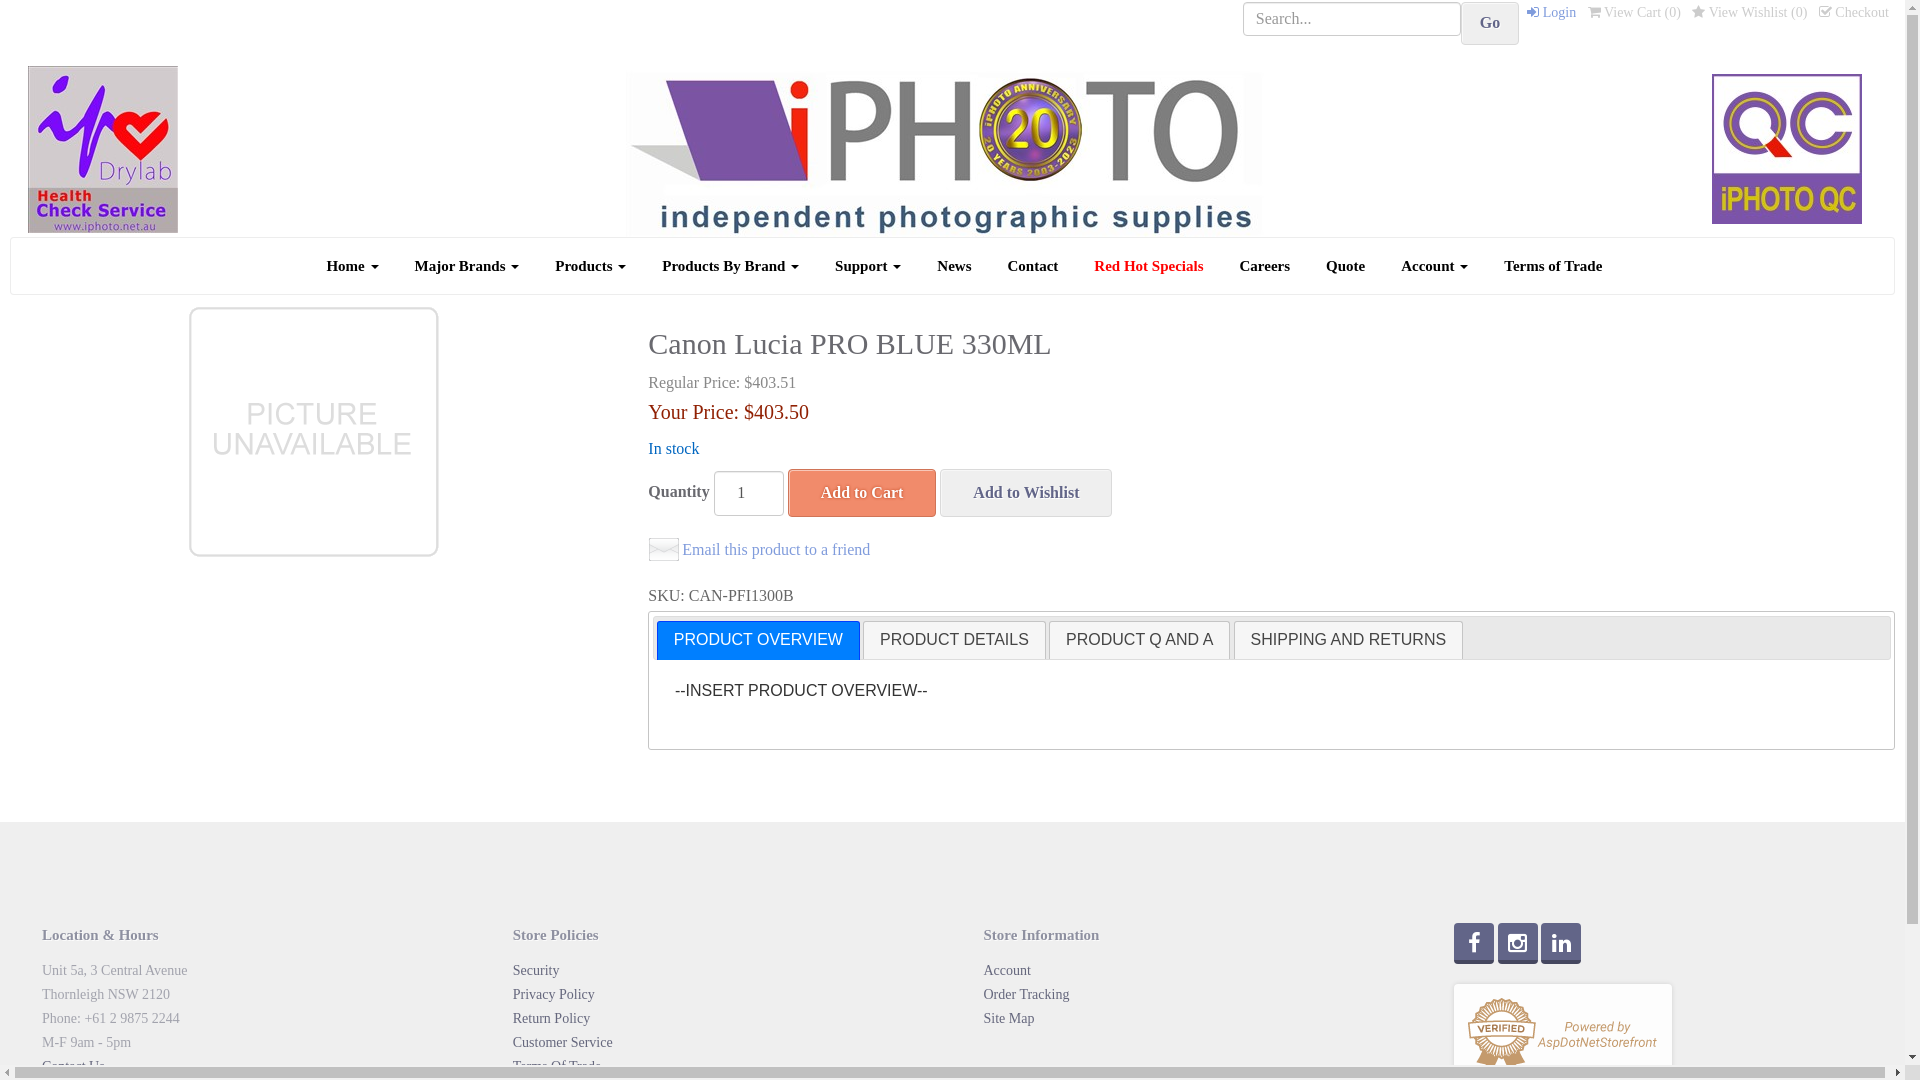 The image size is (1920, 1080). I want to click on Order Tracking, so click(1026, 994).